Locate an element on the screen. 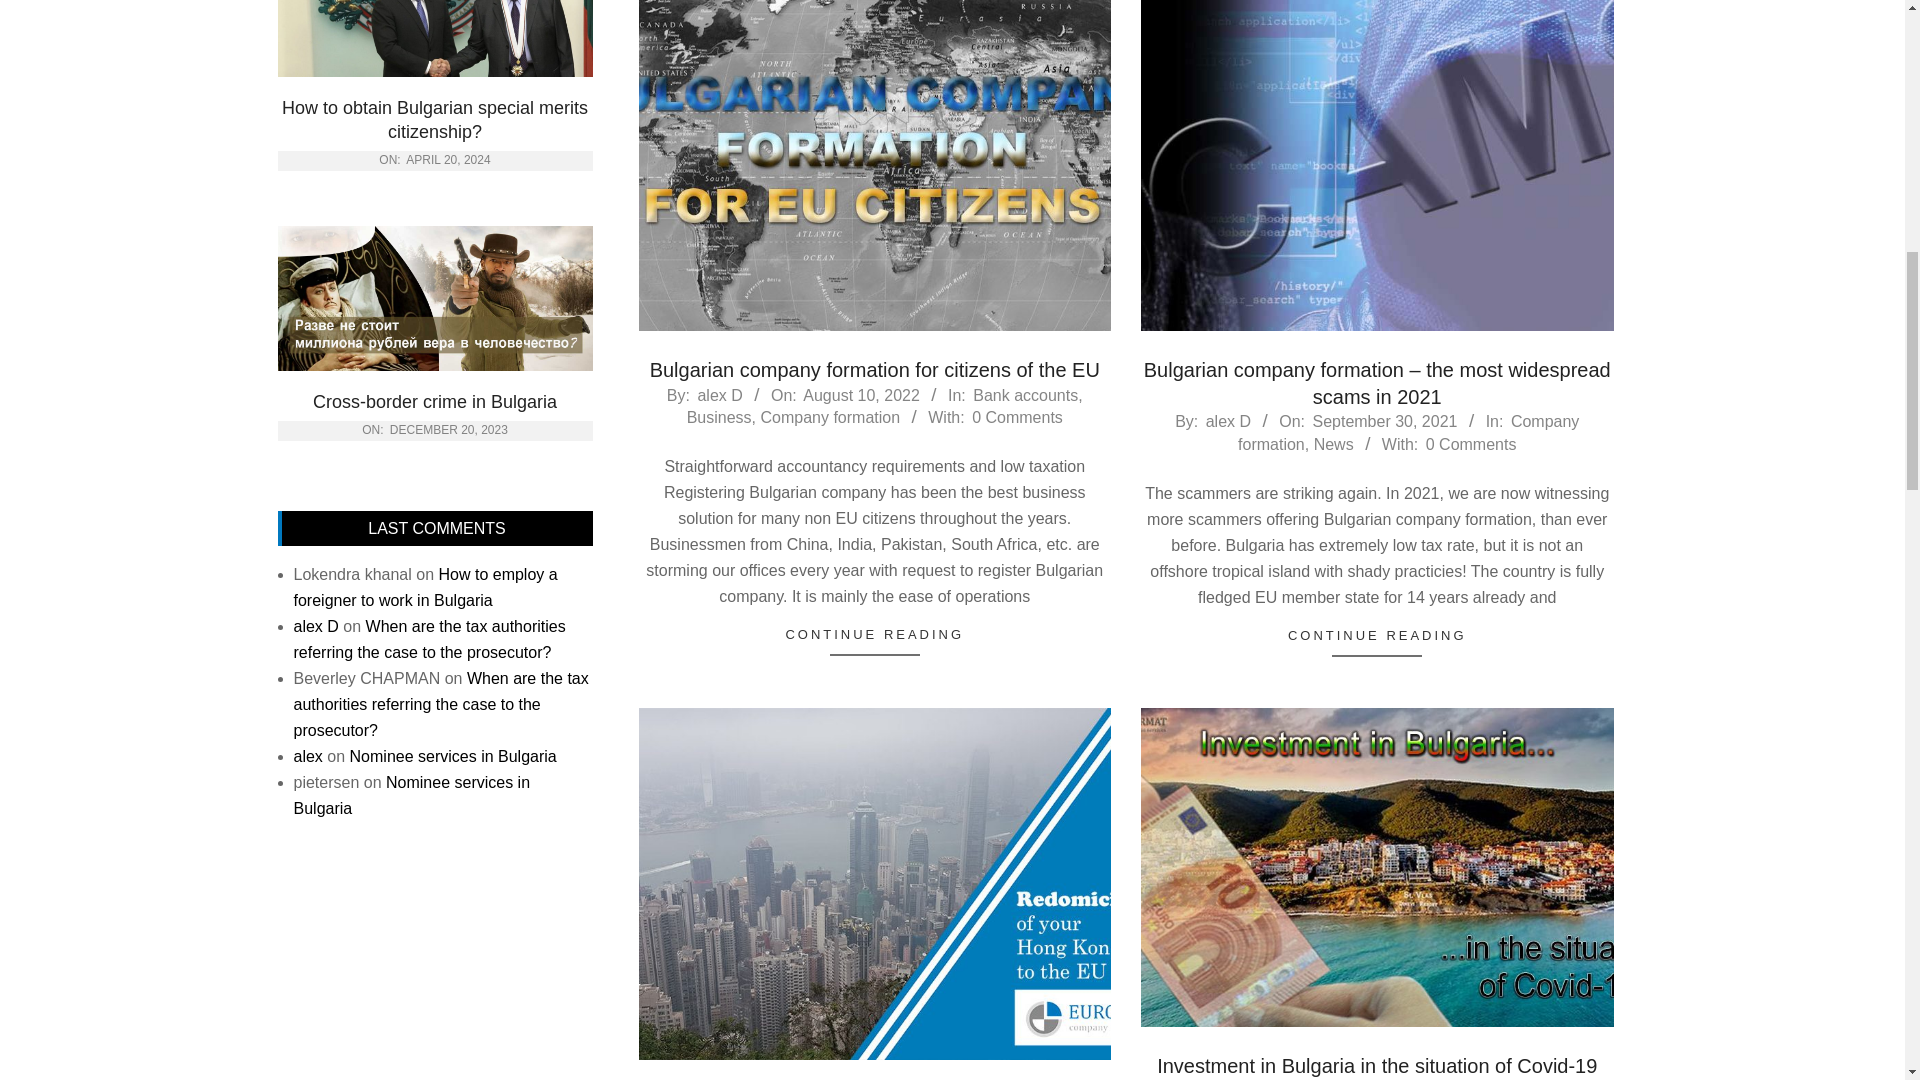 The image size is (1920, 1080). Posts by alex D is located at coordinates (718, 394).